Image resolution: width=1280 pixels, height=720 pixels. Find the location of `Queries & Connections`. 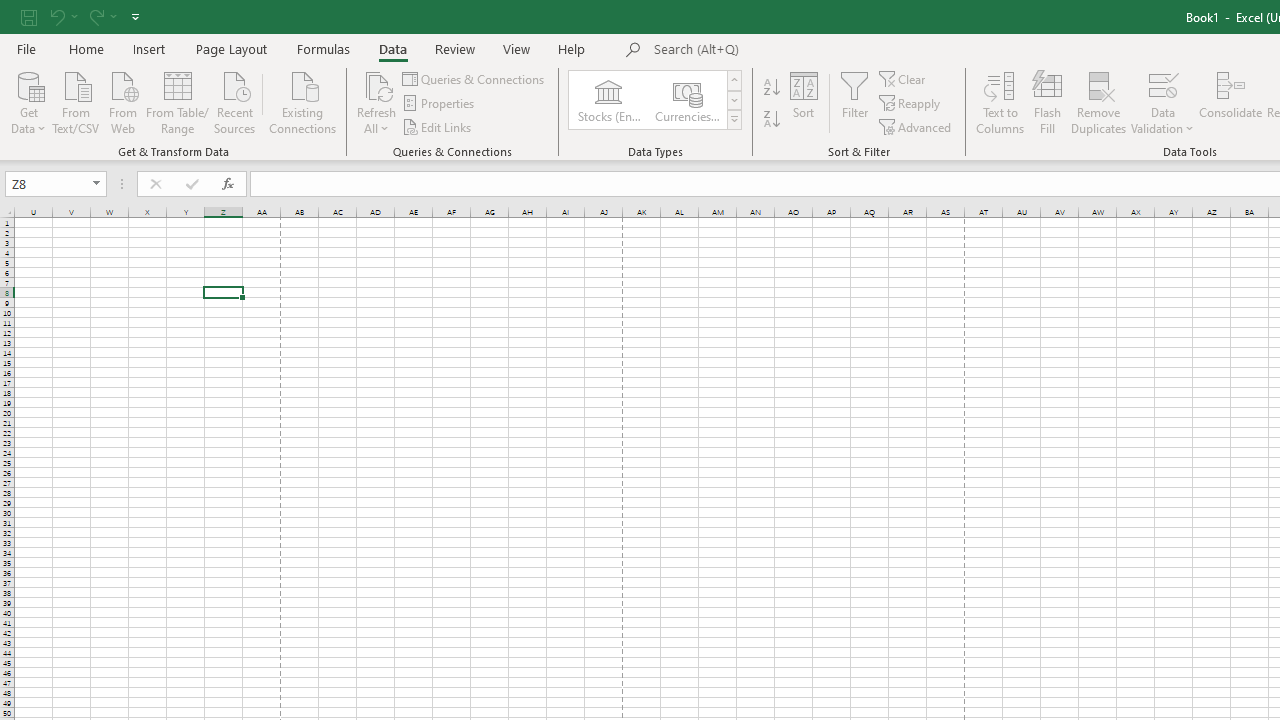

Queries & Connections is located at coordinates (474, 78).